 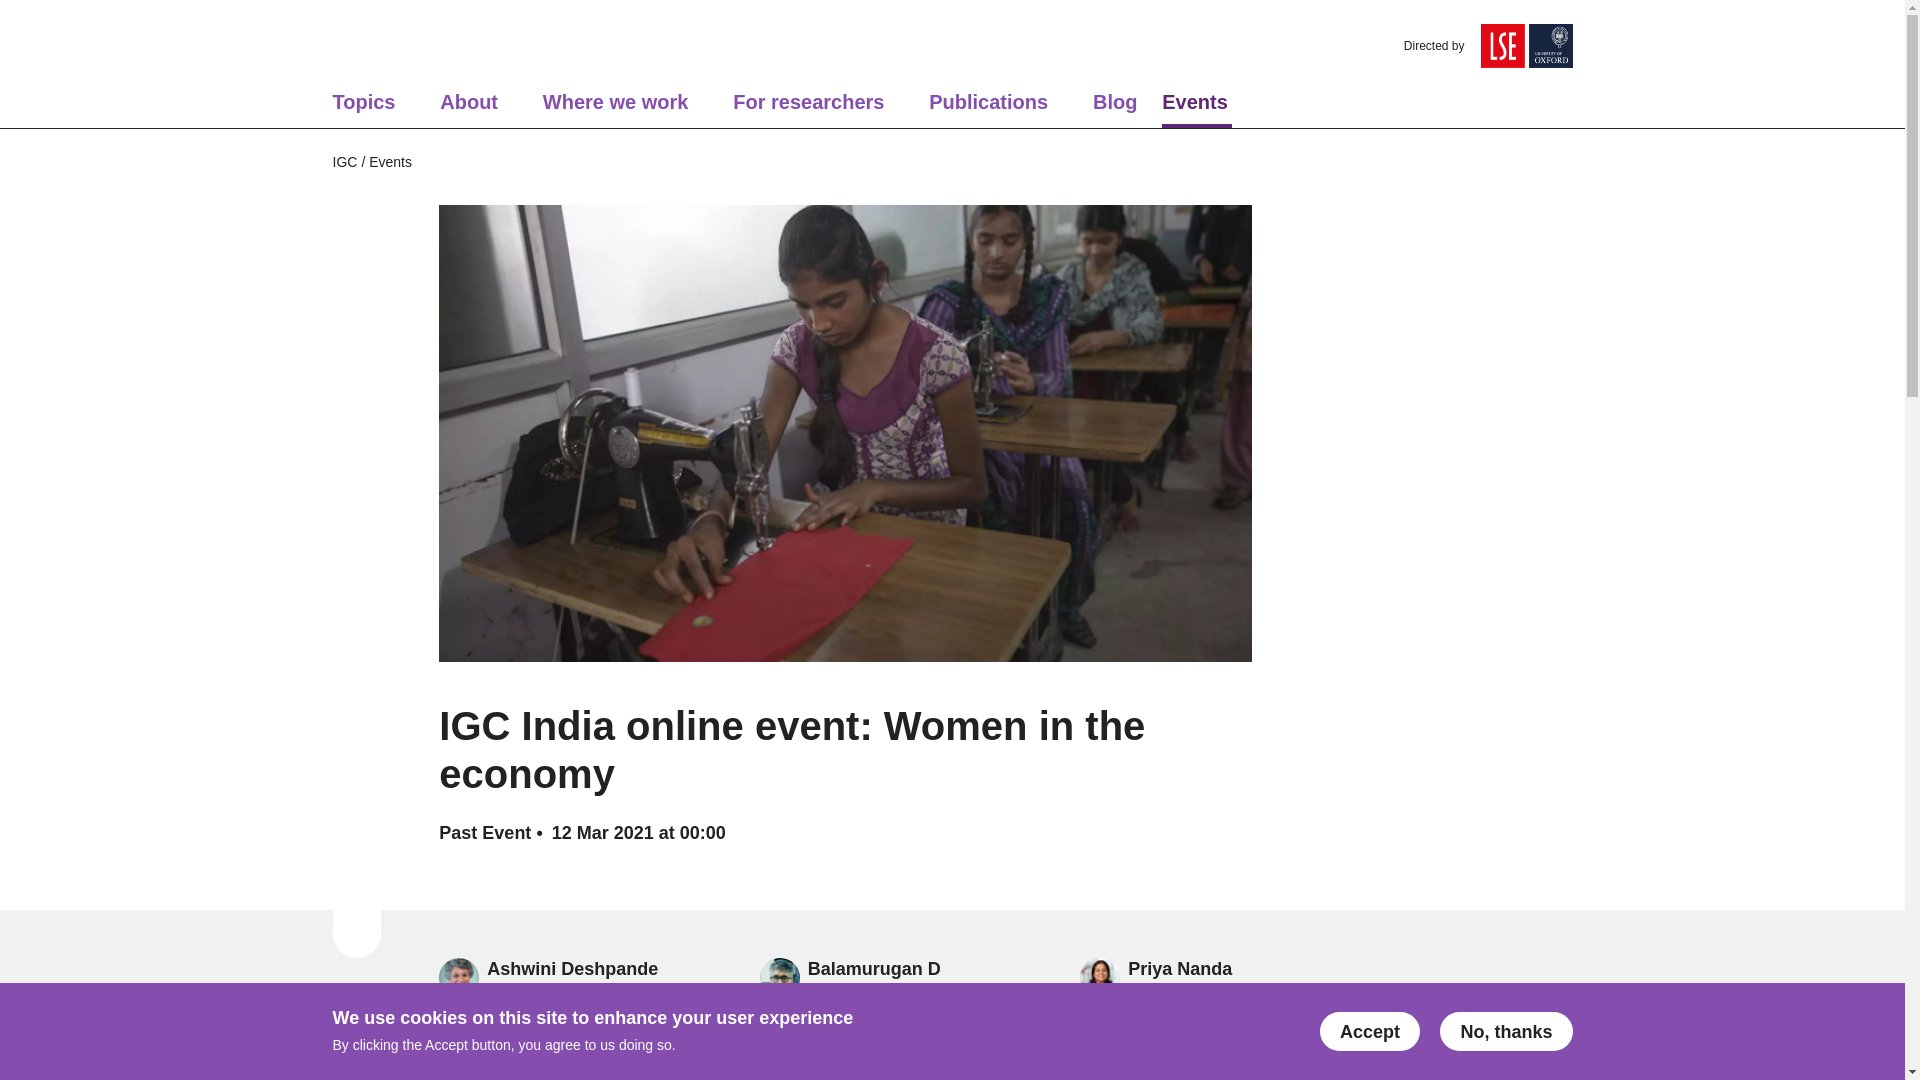 What do you see at coordinates (468, 108) in the screenshot?
I see `About` at bounding box center [468, 108].